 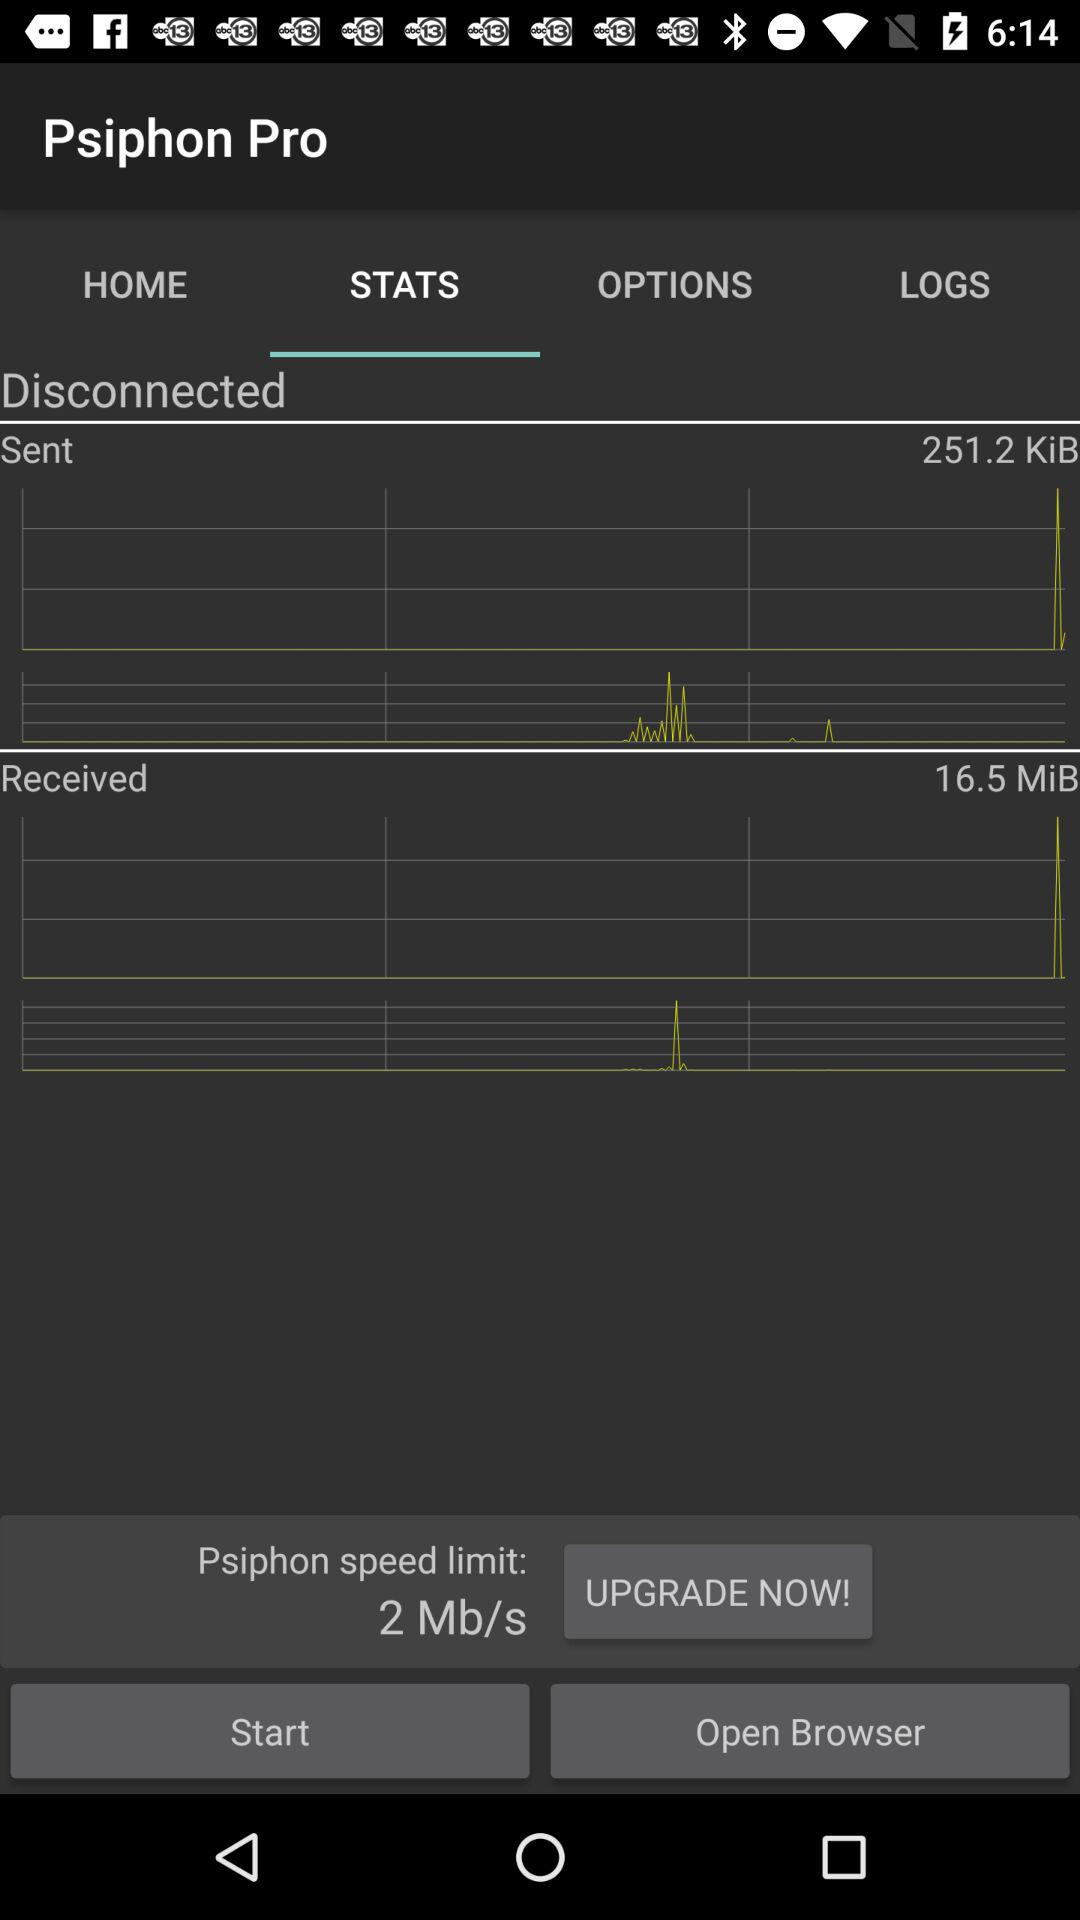 I want to click on turn off item at the bottom right corner, so click(x=810, y=1730).